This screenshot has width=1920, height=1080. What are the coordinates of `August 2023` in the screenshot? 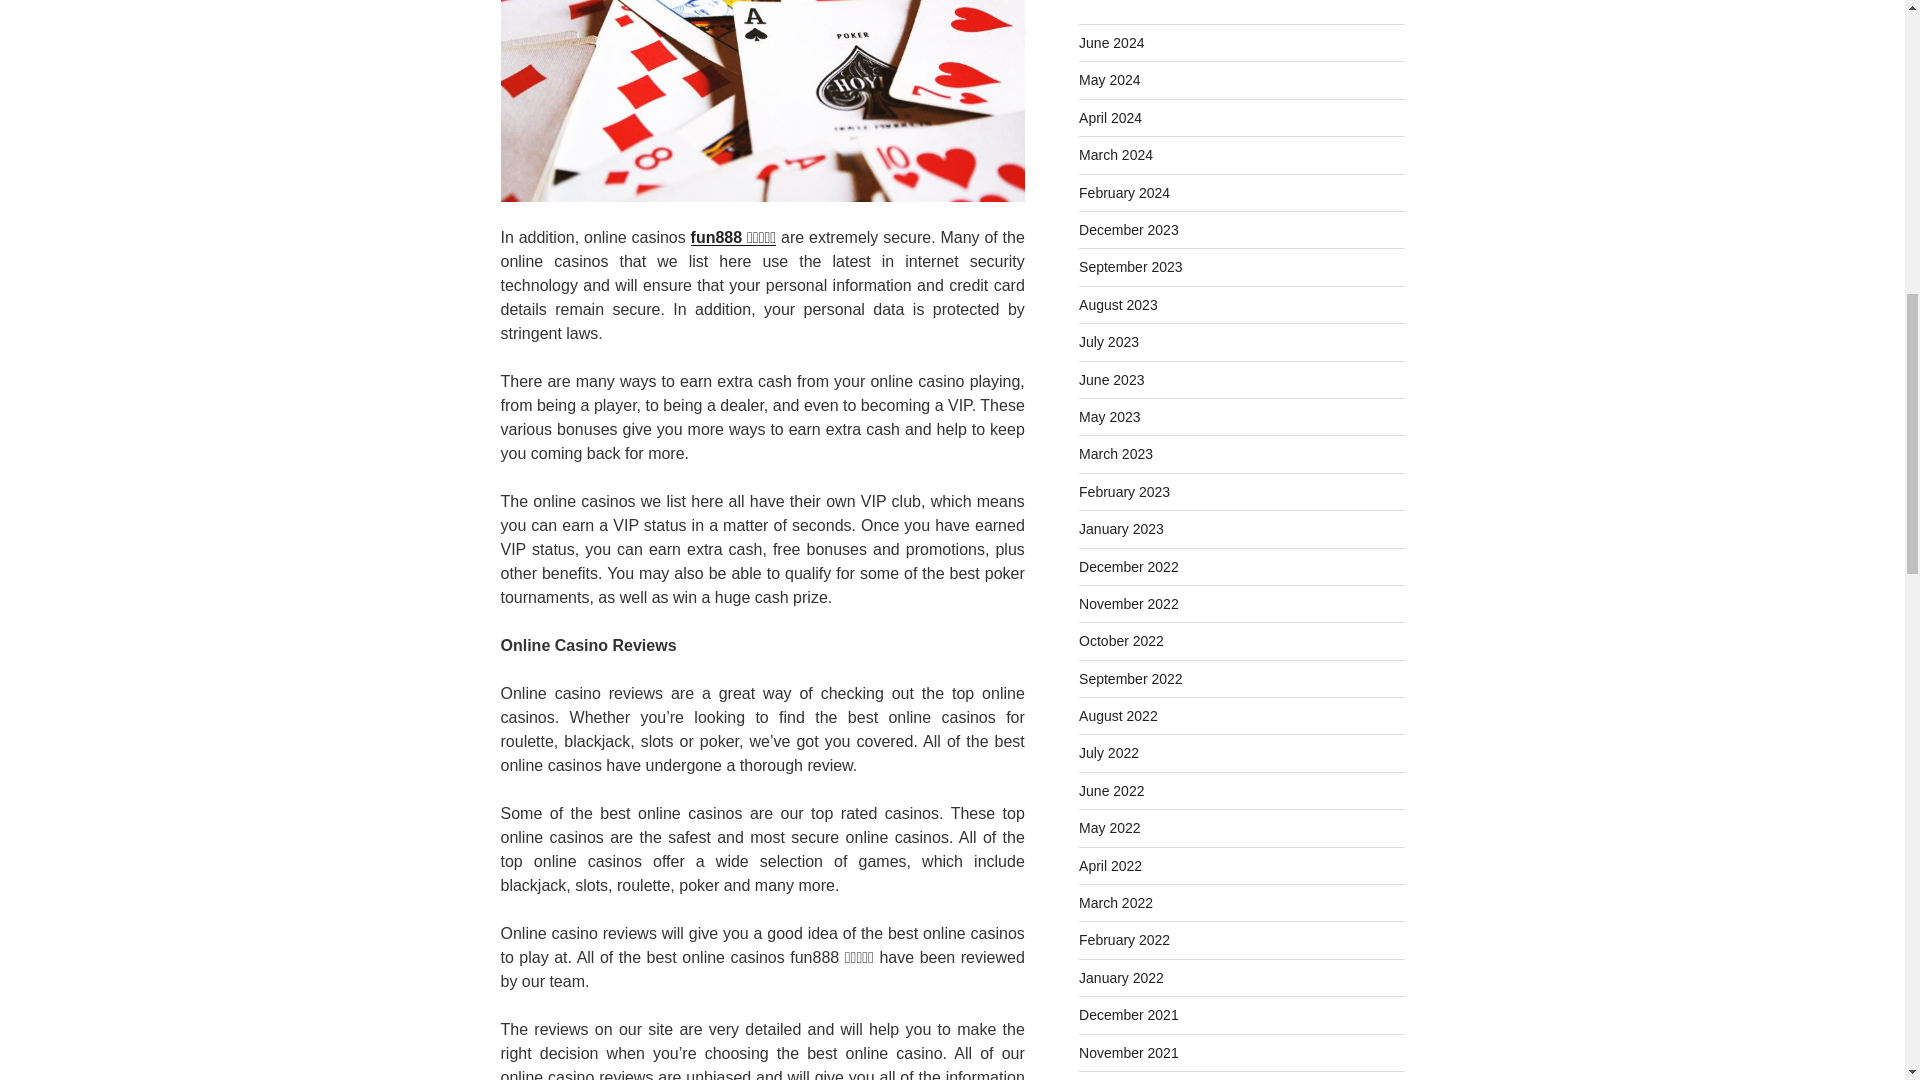 It's located at (1118, 305).